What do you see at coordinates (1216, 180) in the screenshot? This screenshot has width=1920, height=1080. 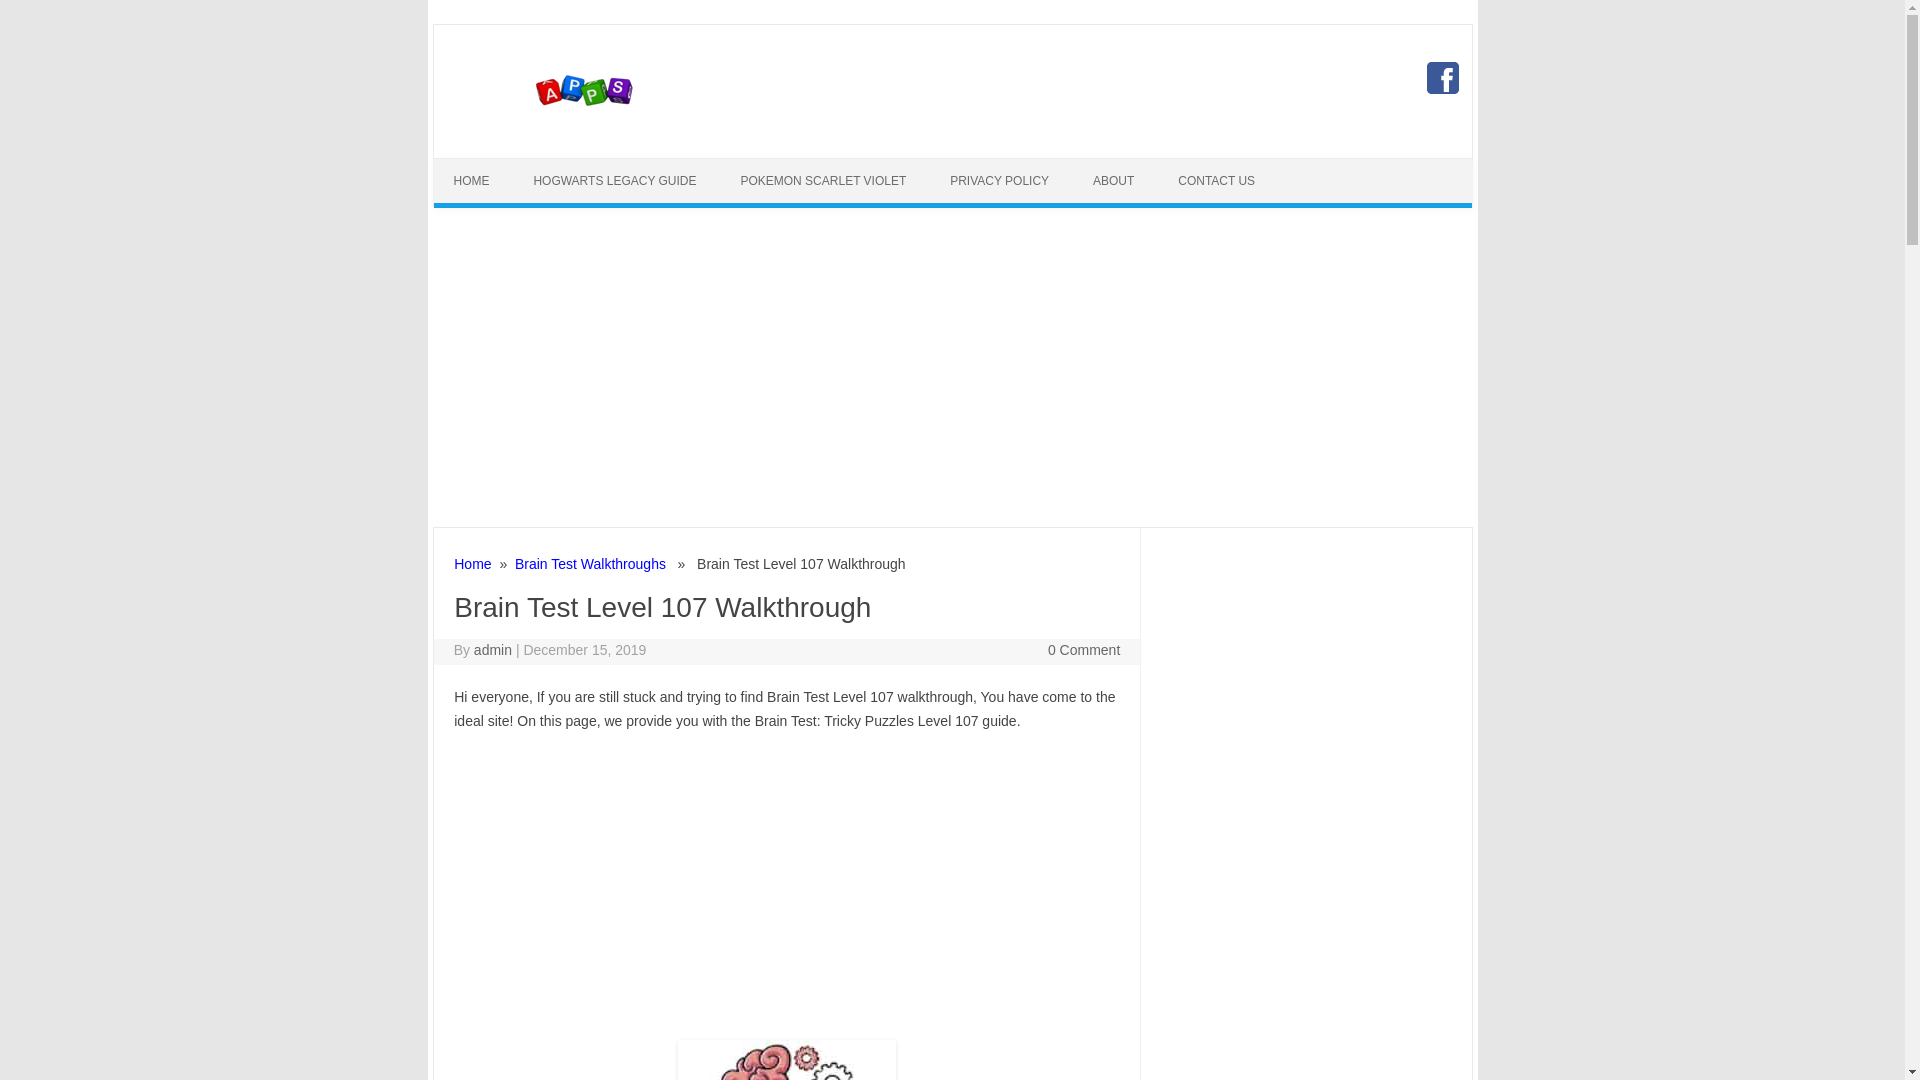 I see `CONTACT US` at bounding box center [1216, 180].